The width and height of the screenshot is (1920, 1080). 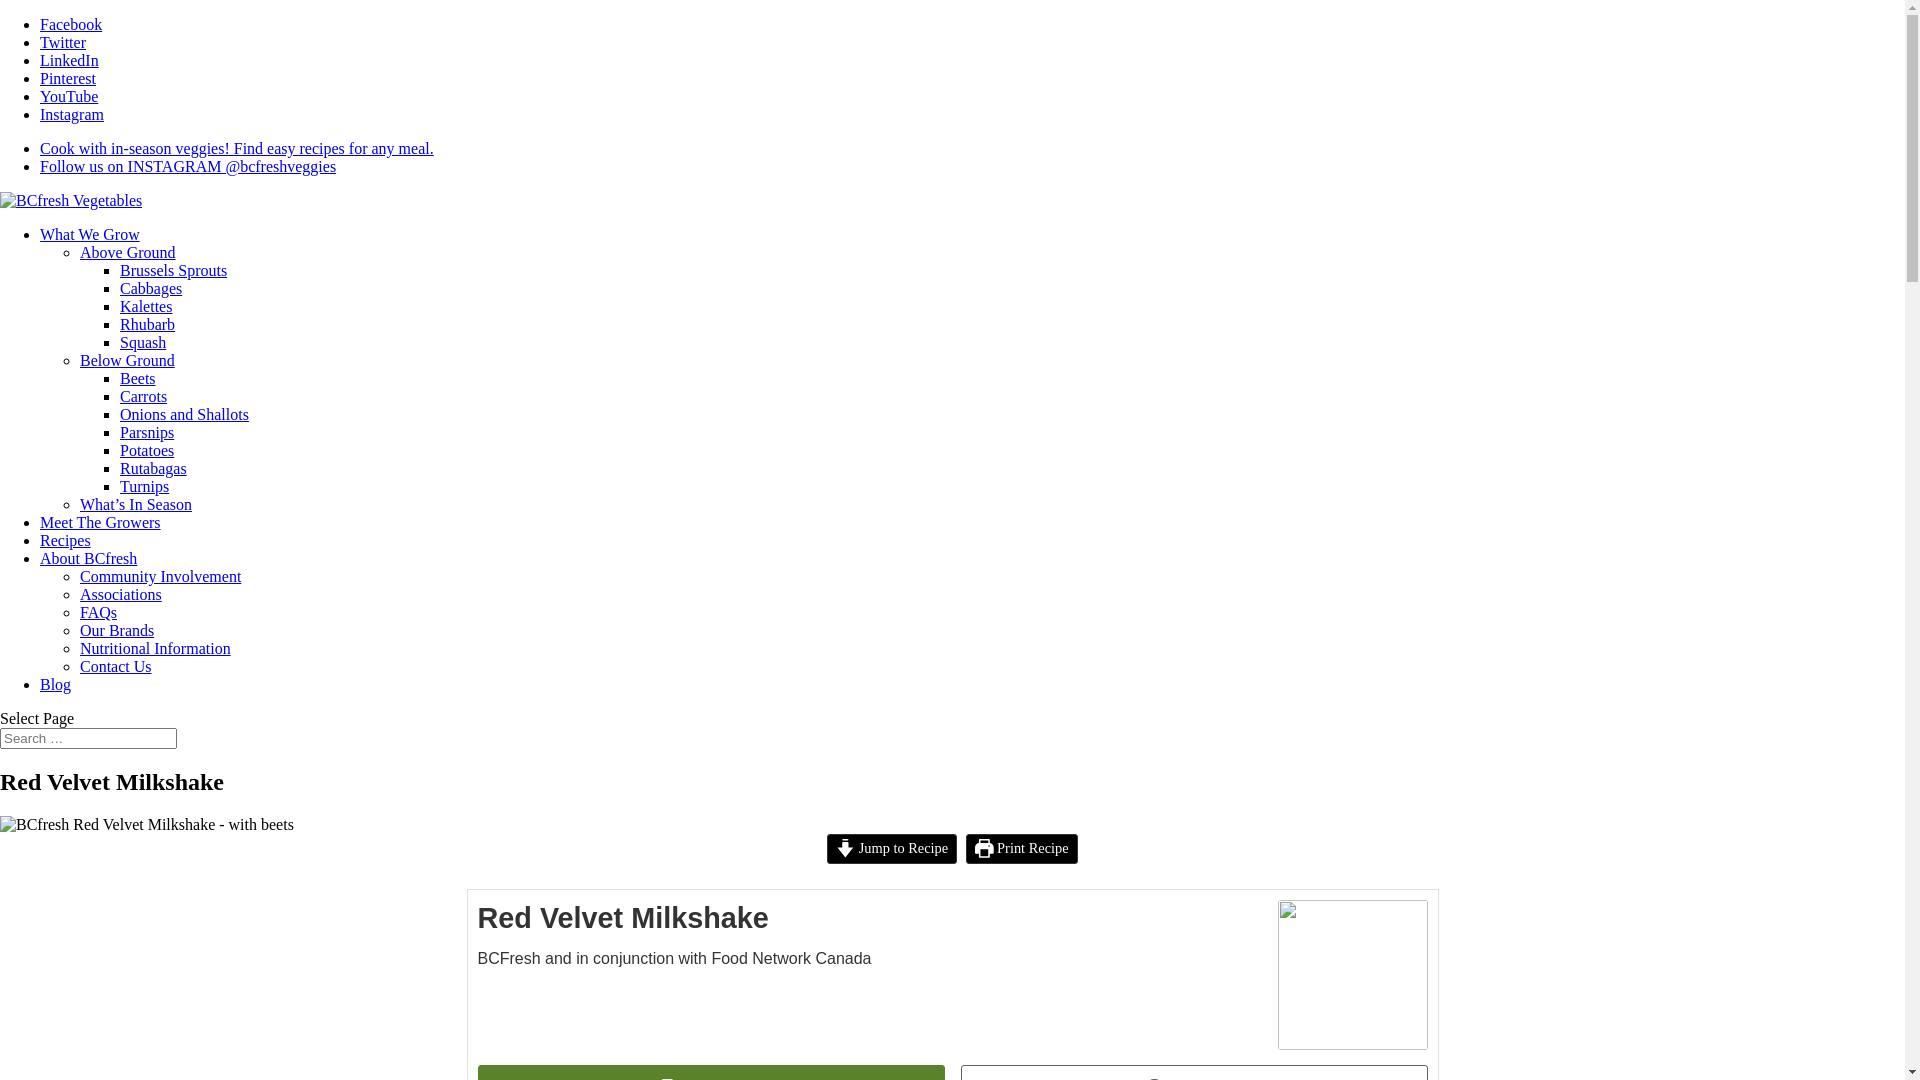 I want to click on Contact Us, so click(x=116, y=666).